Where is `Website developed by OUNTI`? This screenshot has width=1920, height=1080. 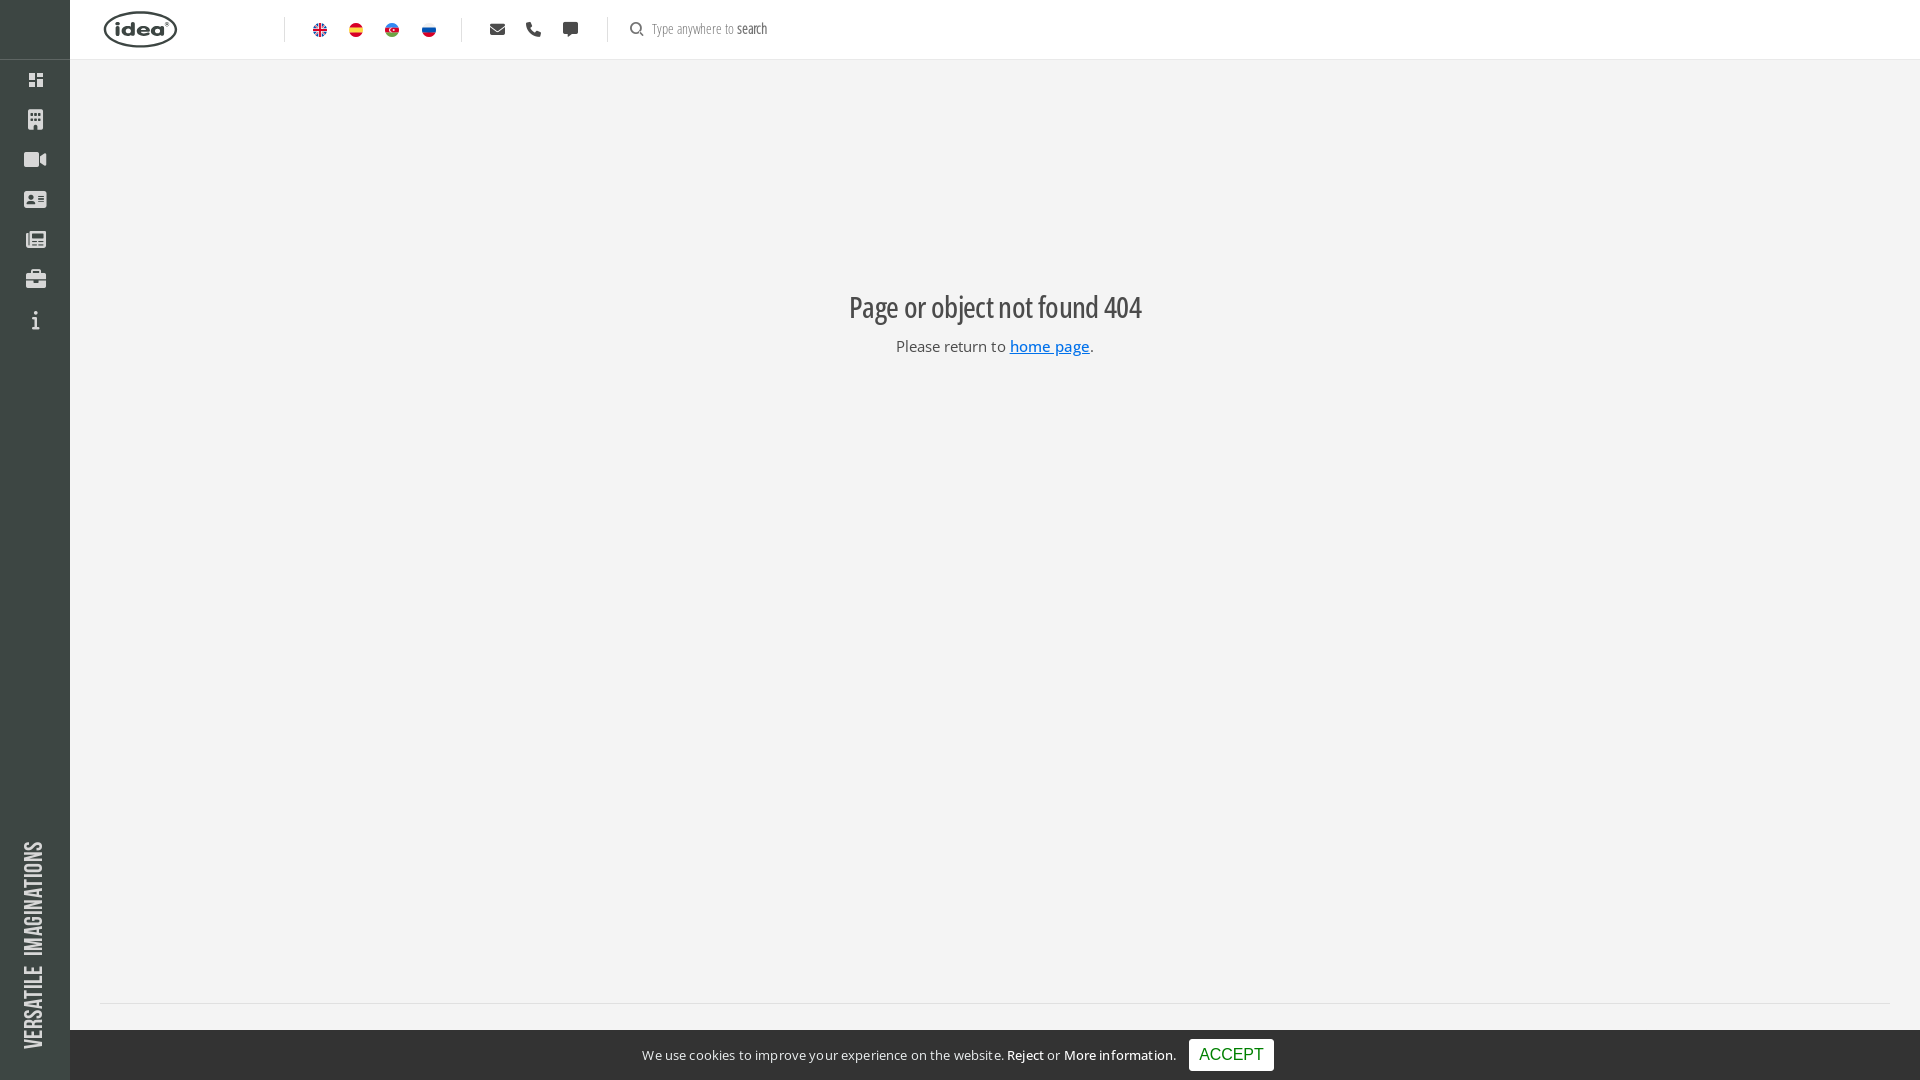
Website developed by OUNTI is located at coordinates (157, 1056).